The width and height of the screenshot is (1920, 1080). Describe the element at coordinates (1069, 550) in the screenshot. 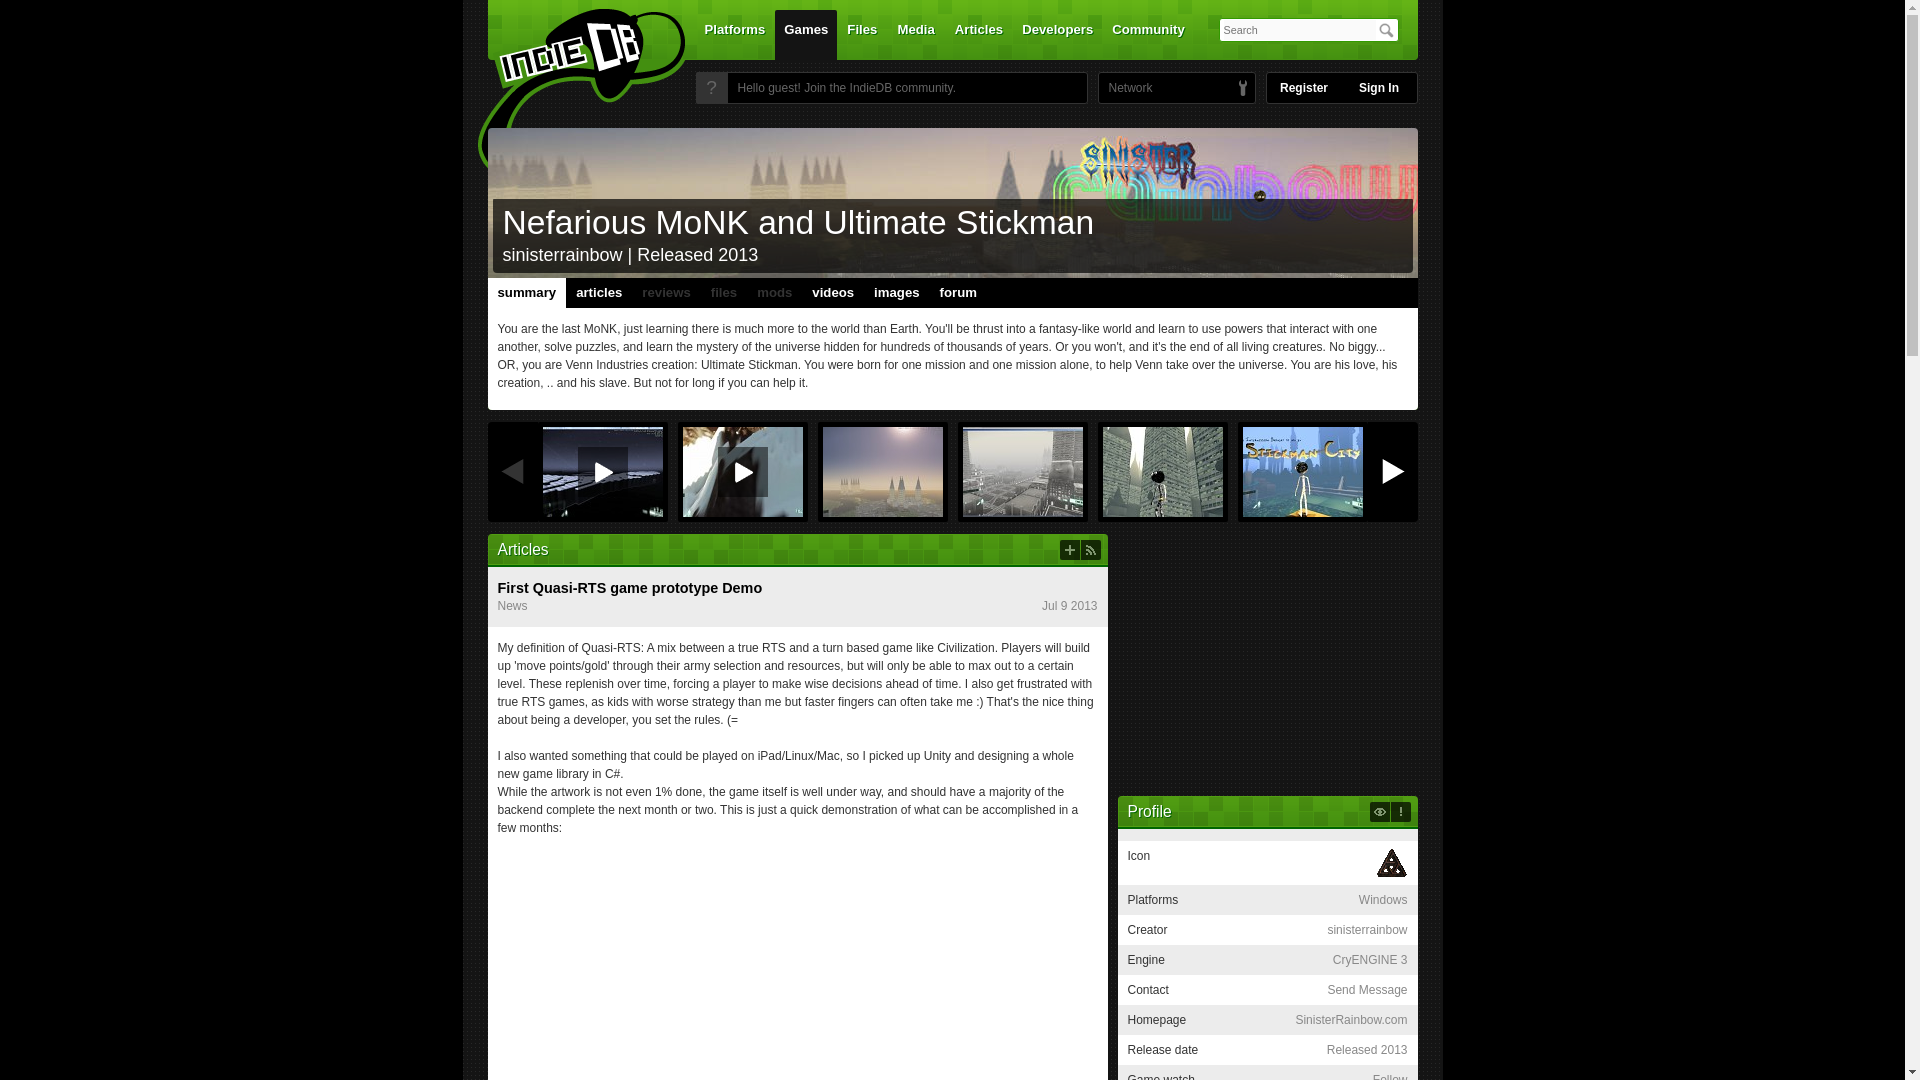

I see `Post article` at that location.